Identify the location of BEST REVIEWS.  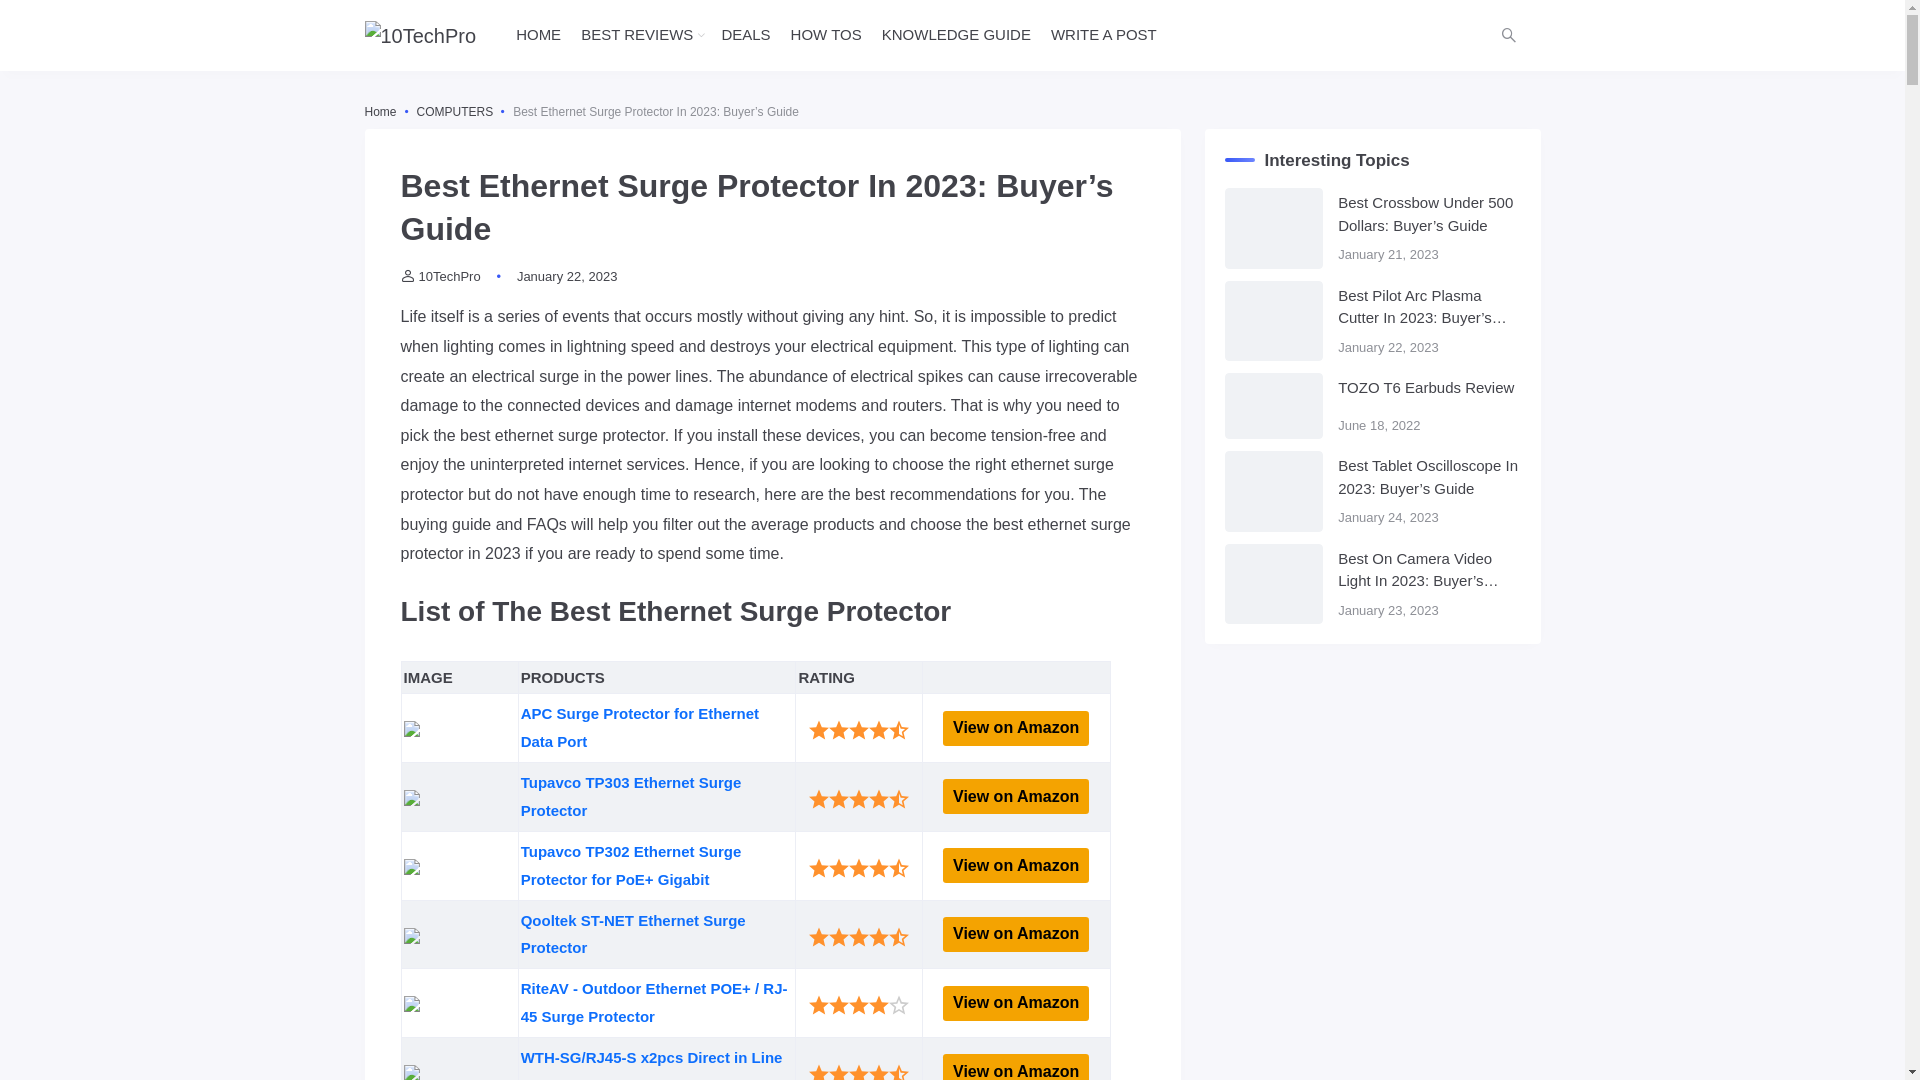
(637, 36).